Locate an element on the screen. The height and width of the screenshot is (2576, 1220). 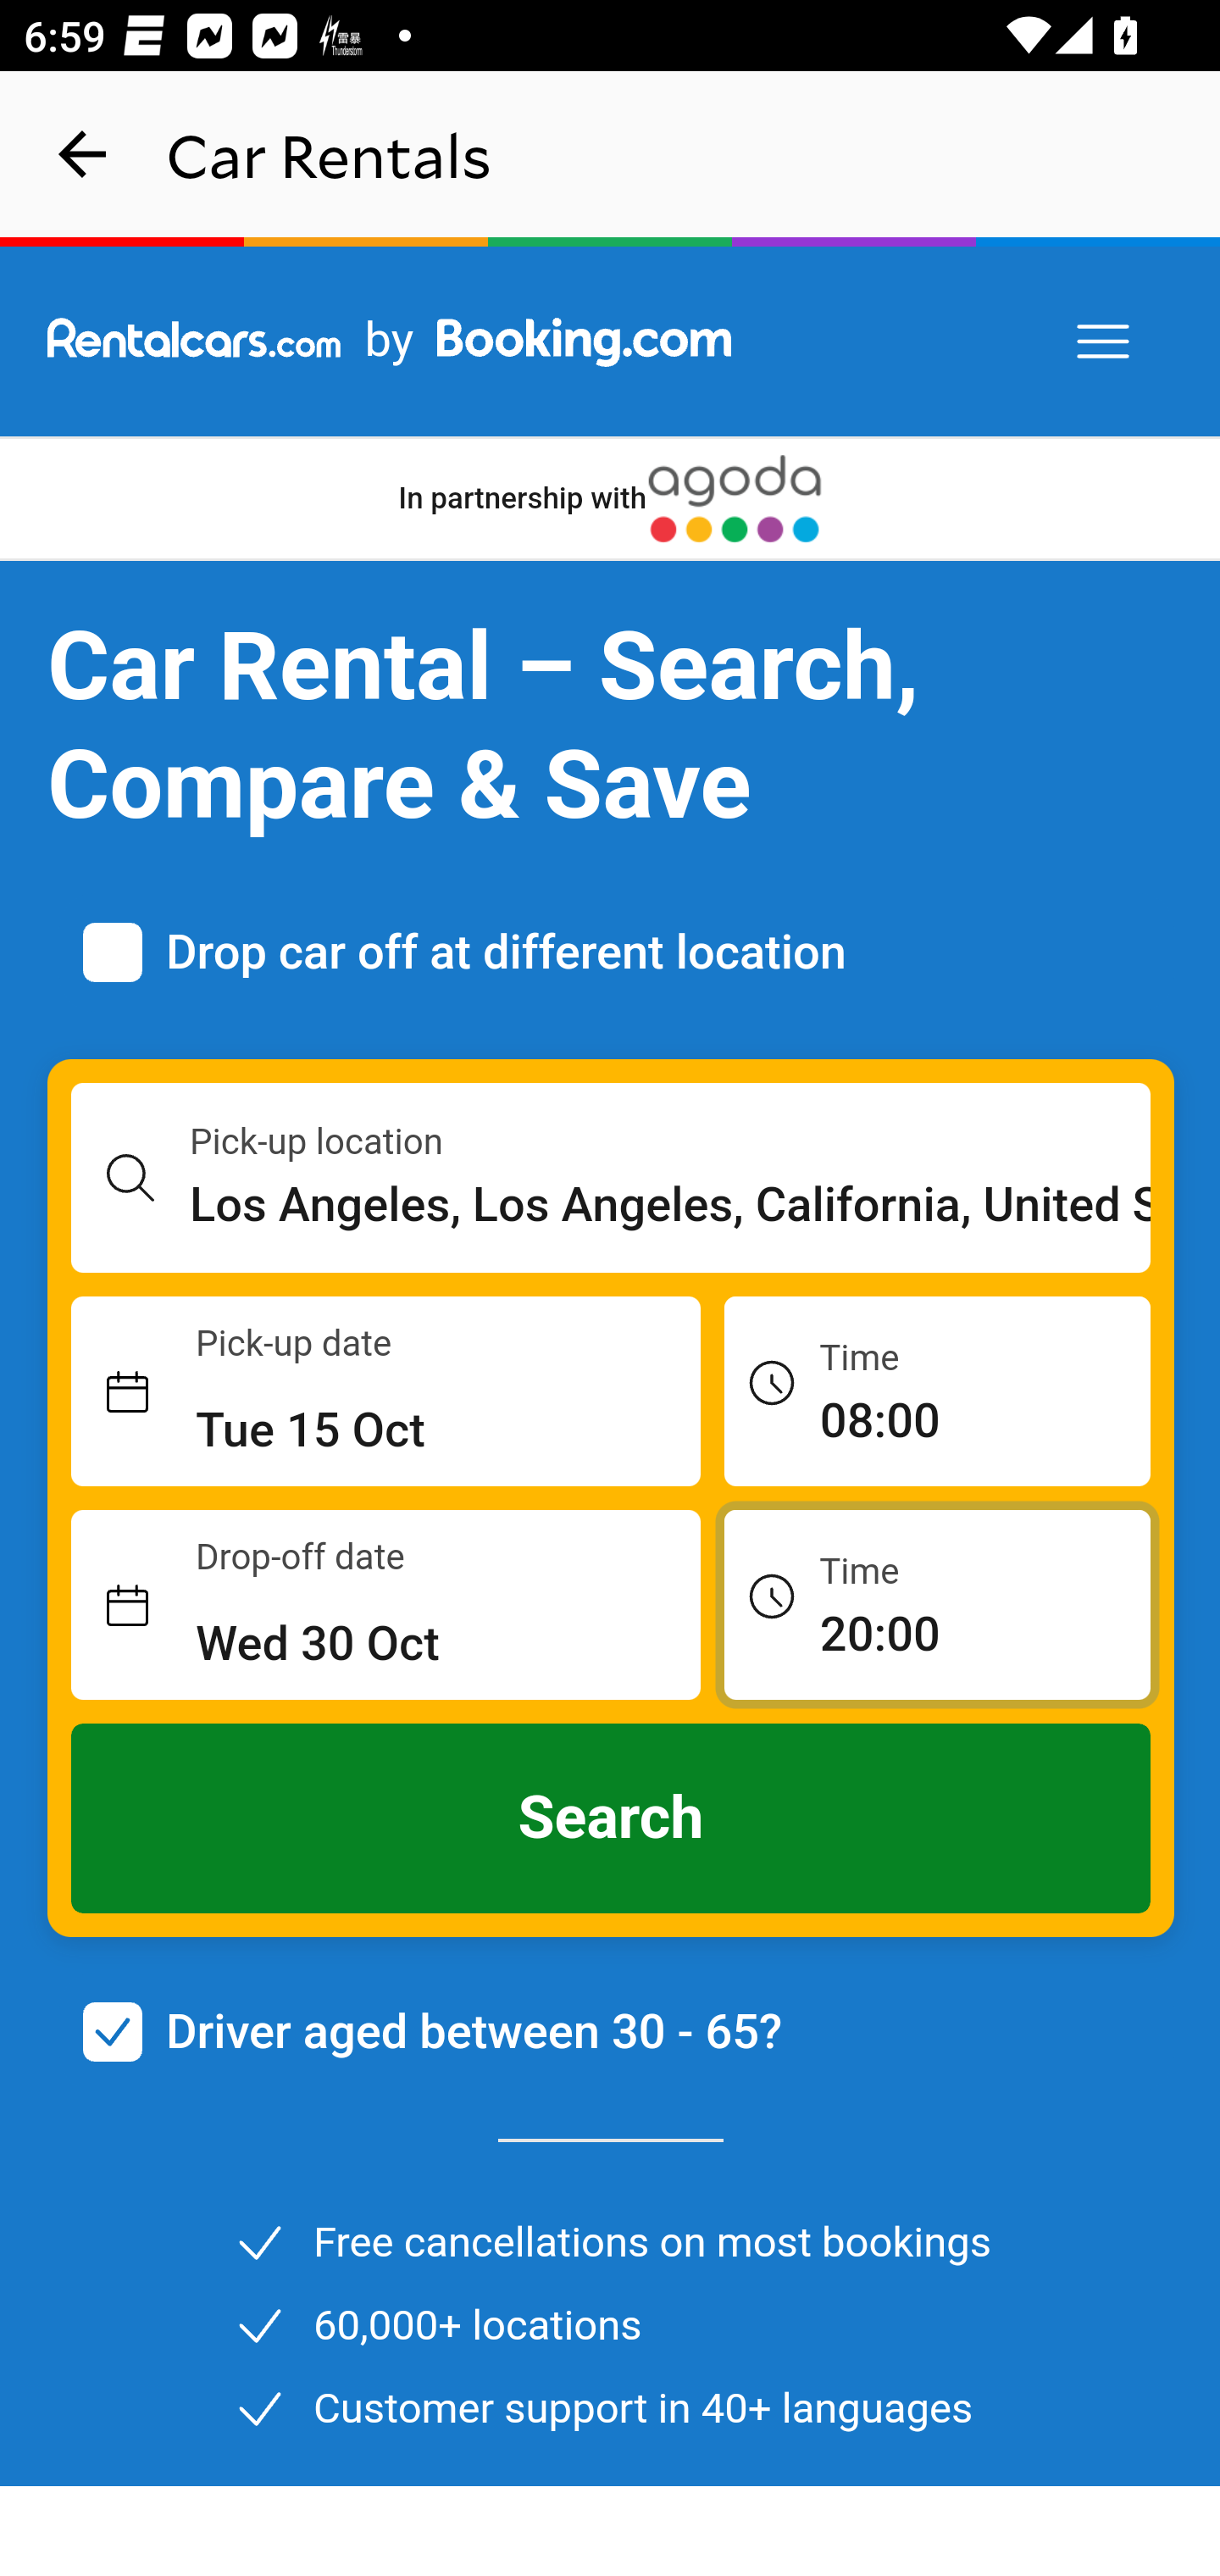
20:00 is located at coordinates (937, 1603).